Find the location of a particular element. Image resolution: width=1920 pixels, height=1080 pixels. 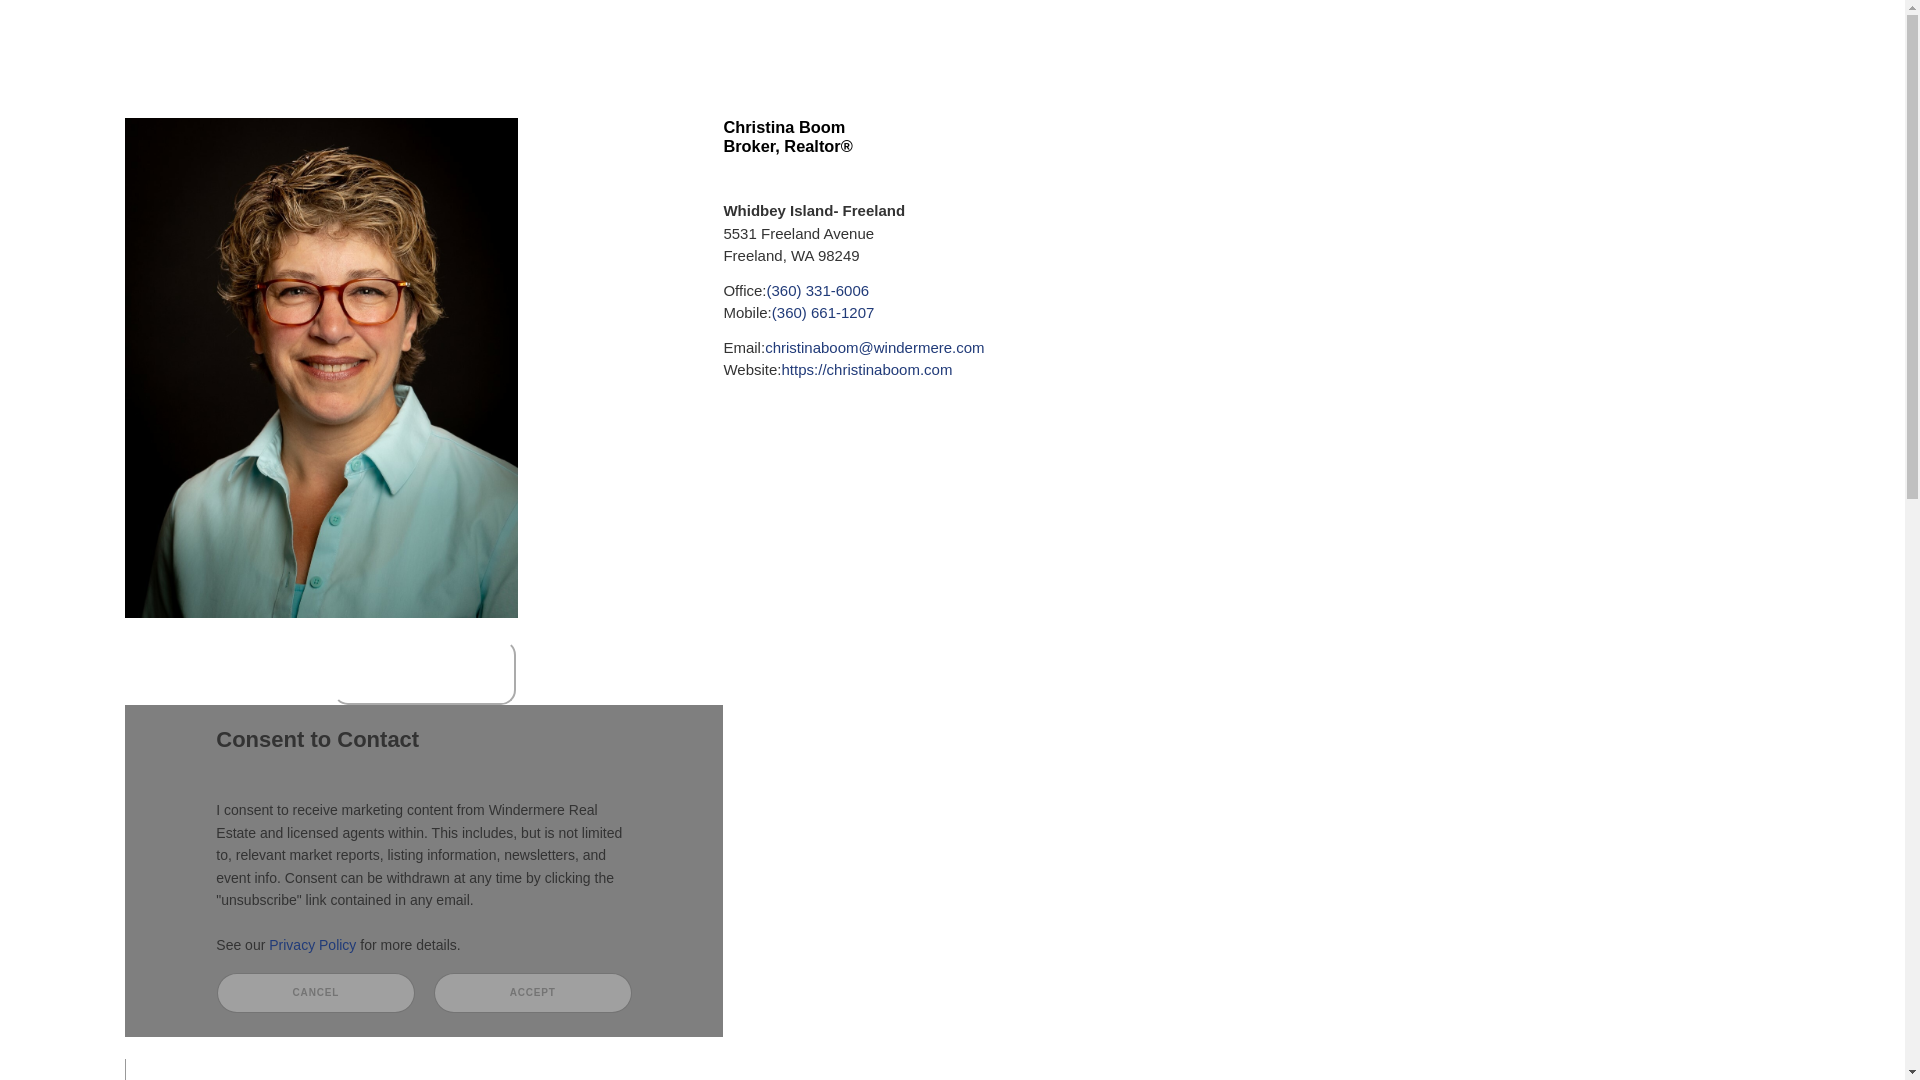

Financial Calculators is located at coordinates (678, 209).